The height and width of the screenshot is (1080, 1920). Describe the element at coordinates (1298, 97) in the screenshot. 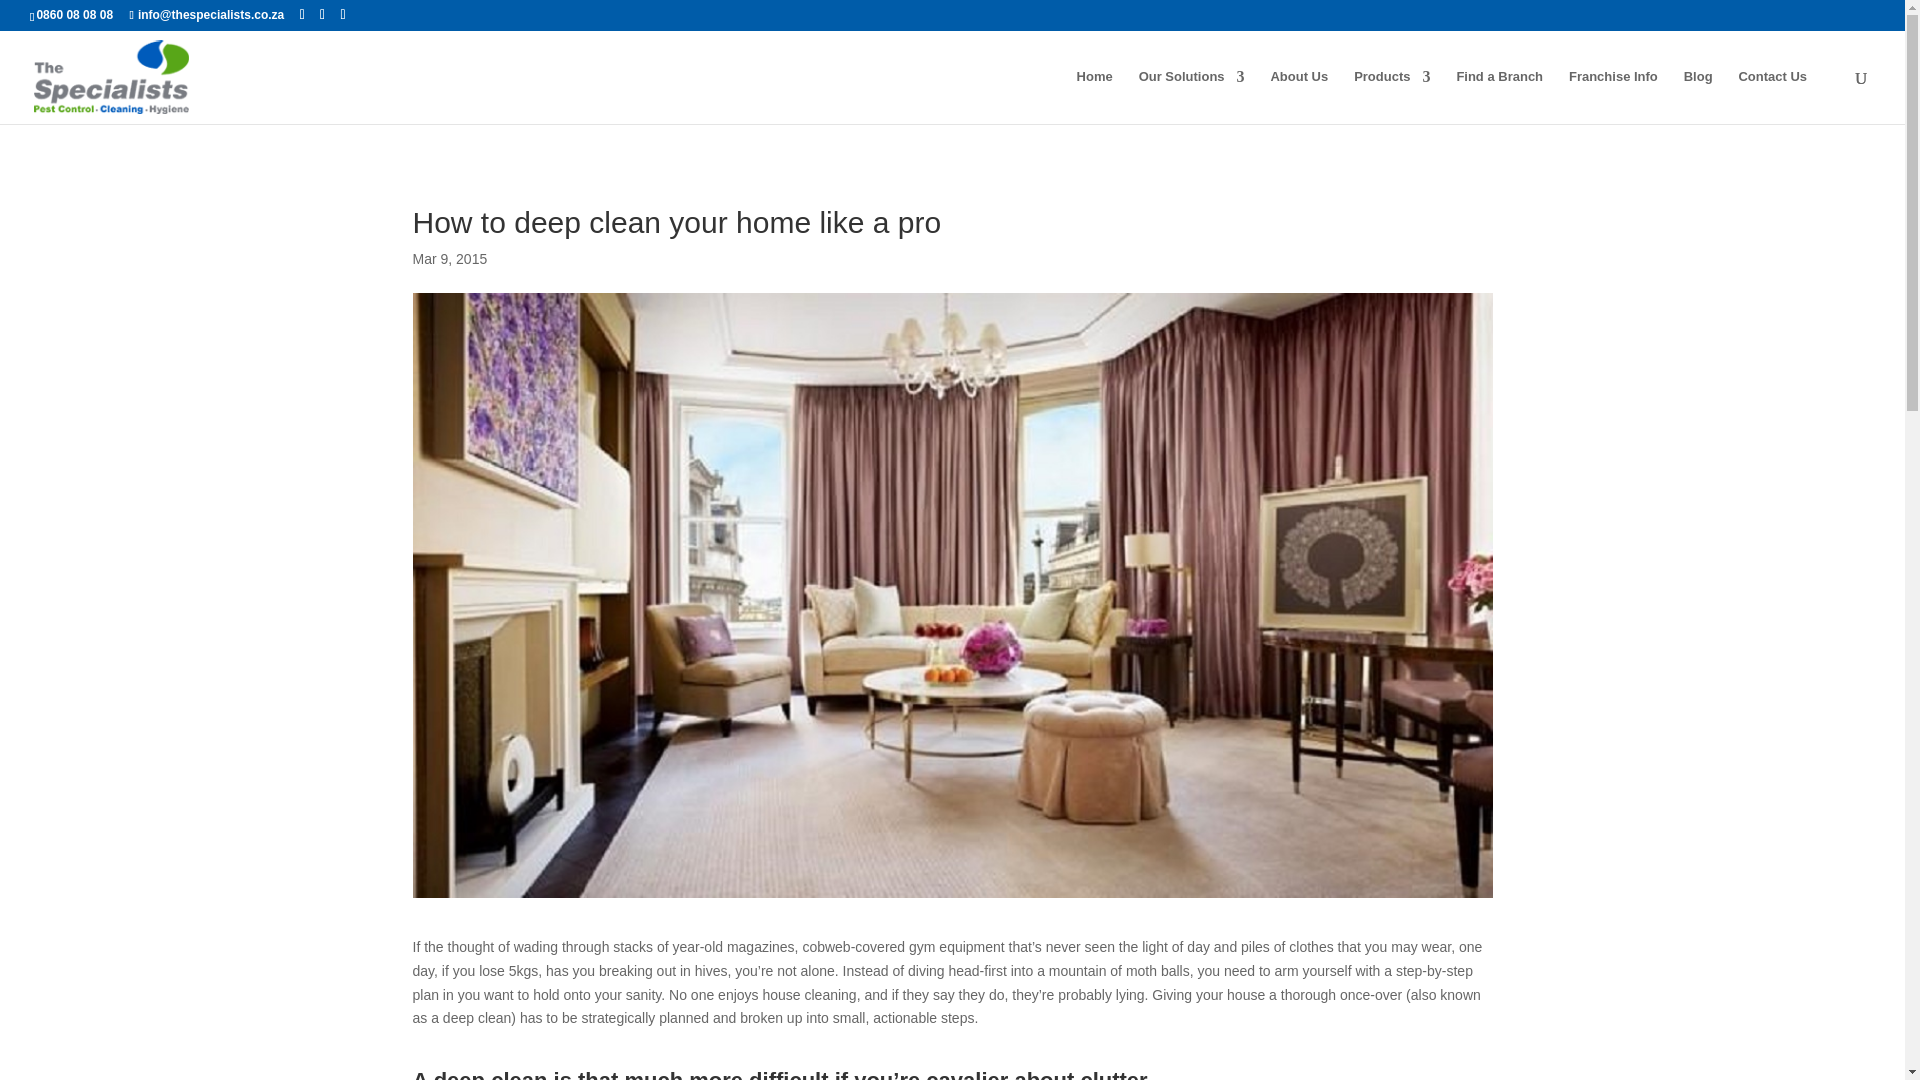

I see `About Us` at that location.